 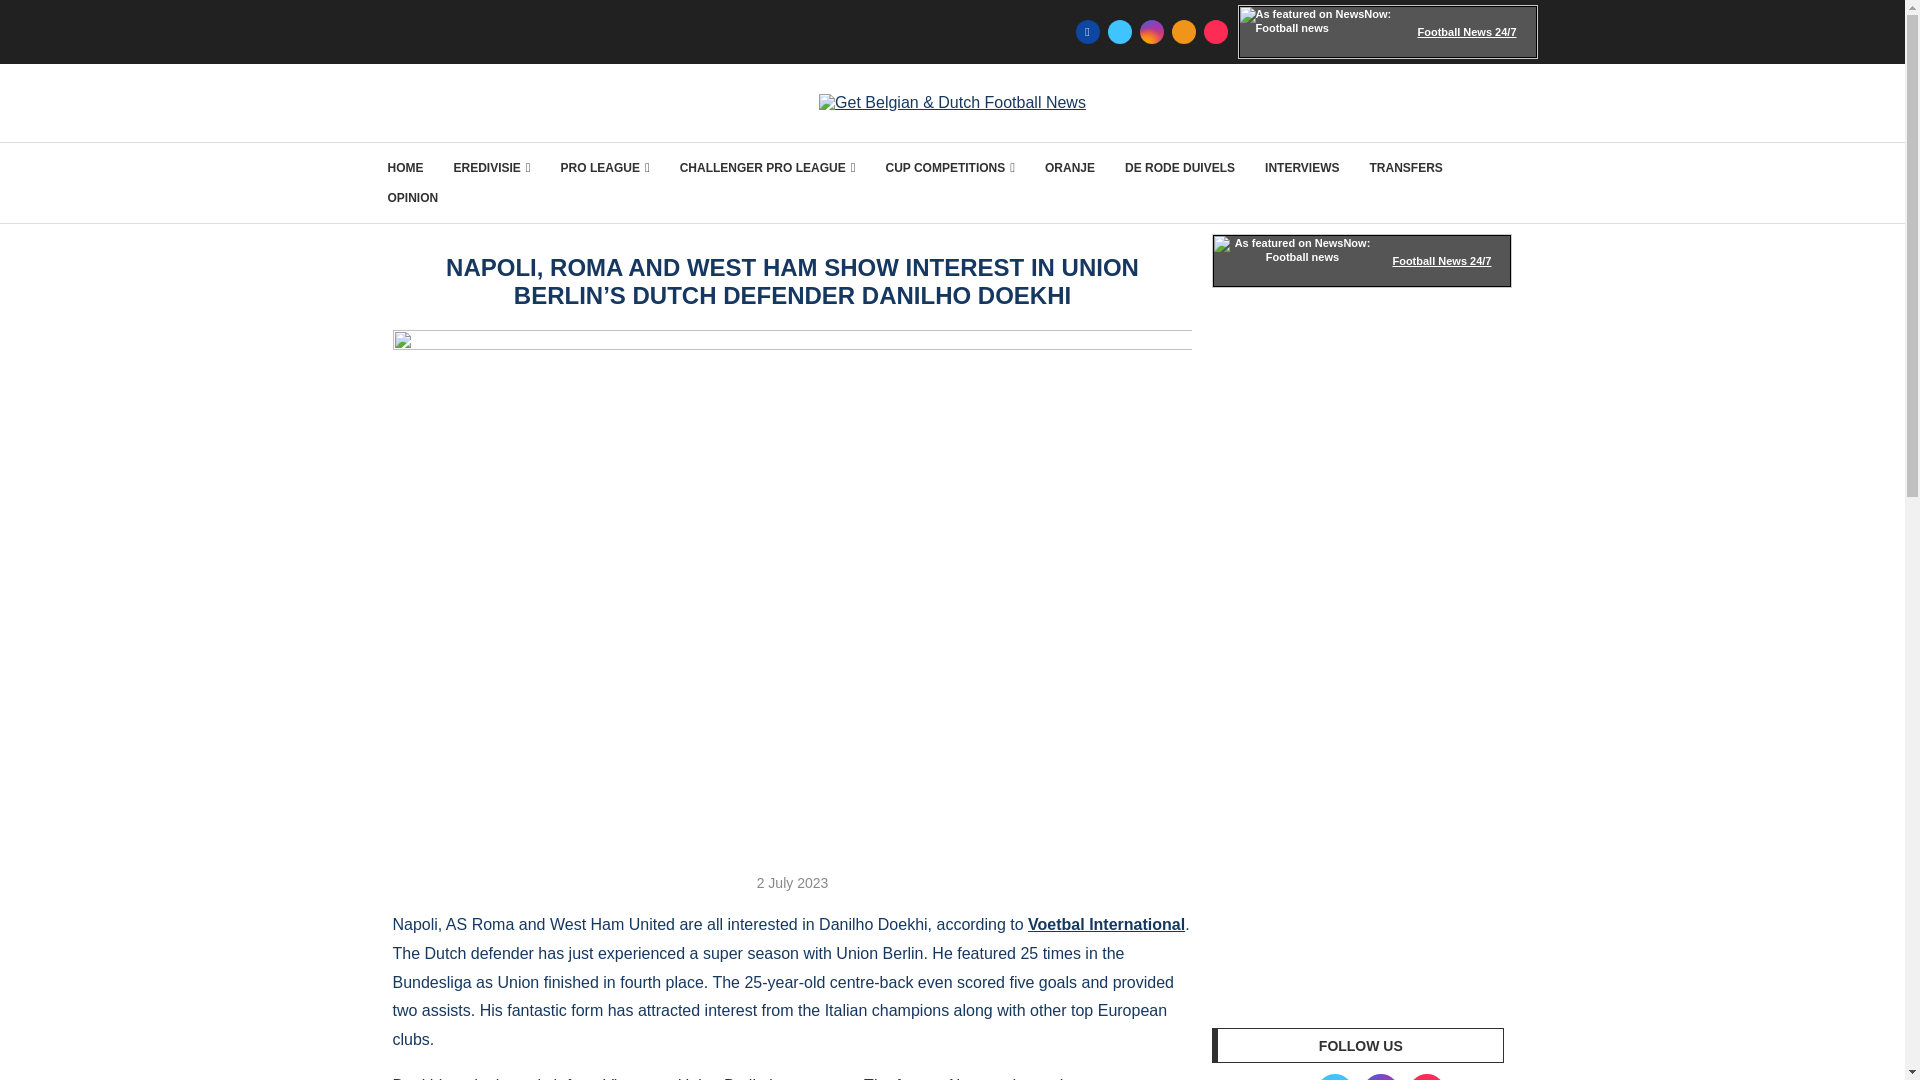 I want to click on PRO LEAGUE, so click(x=605, y=168).